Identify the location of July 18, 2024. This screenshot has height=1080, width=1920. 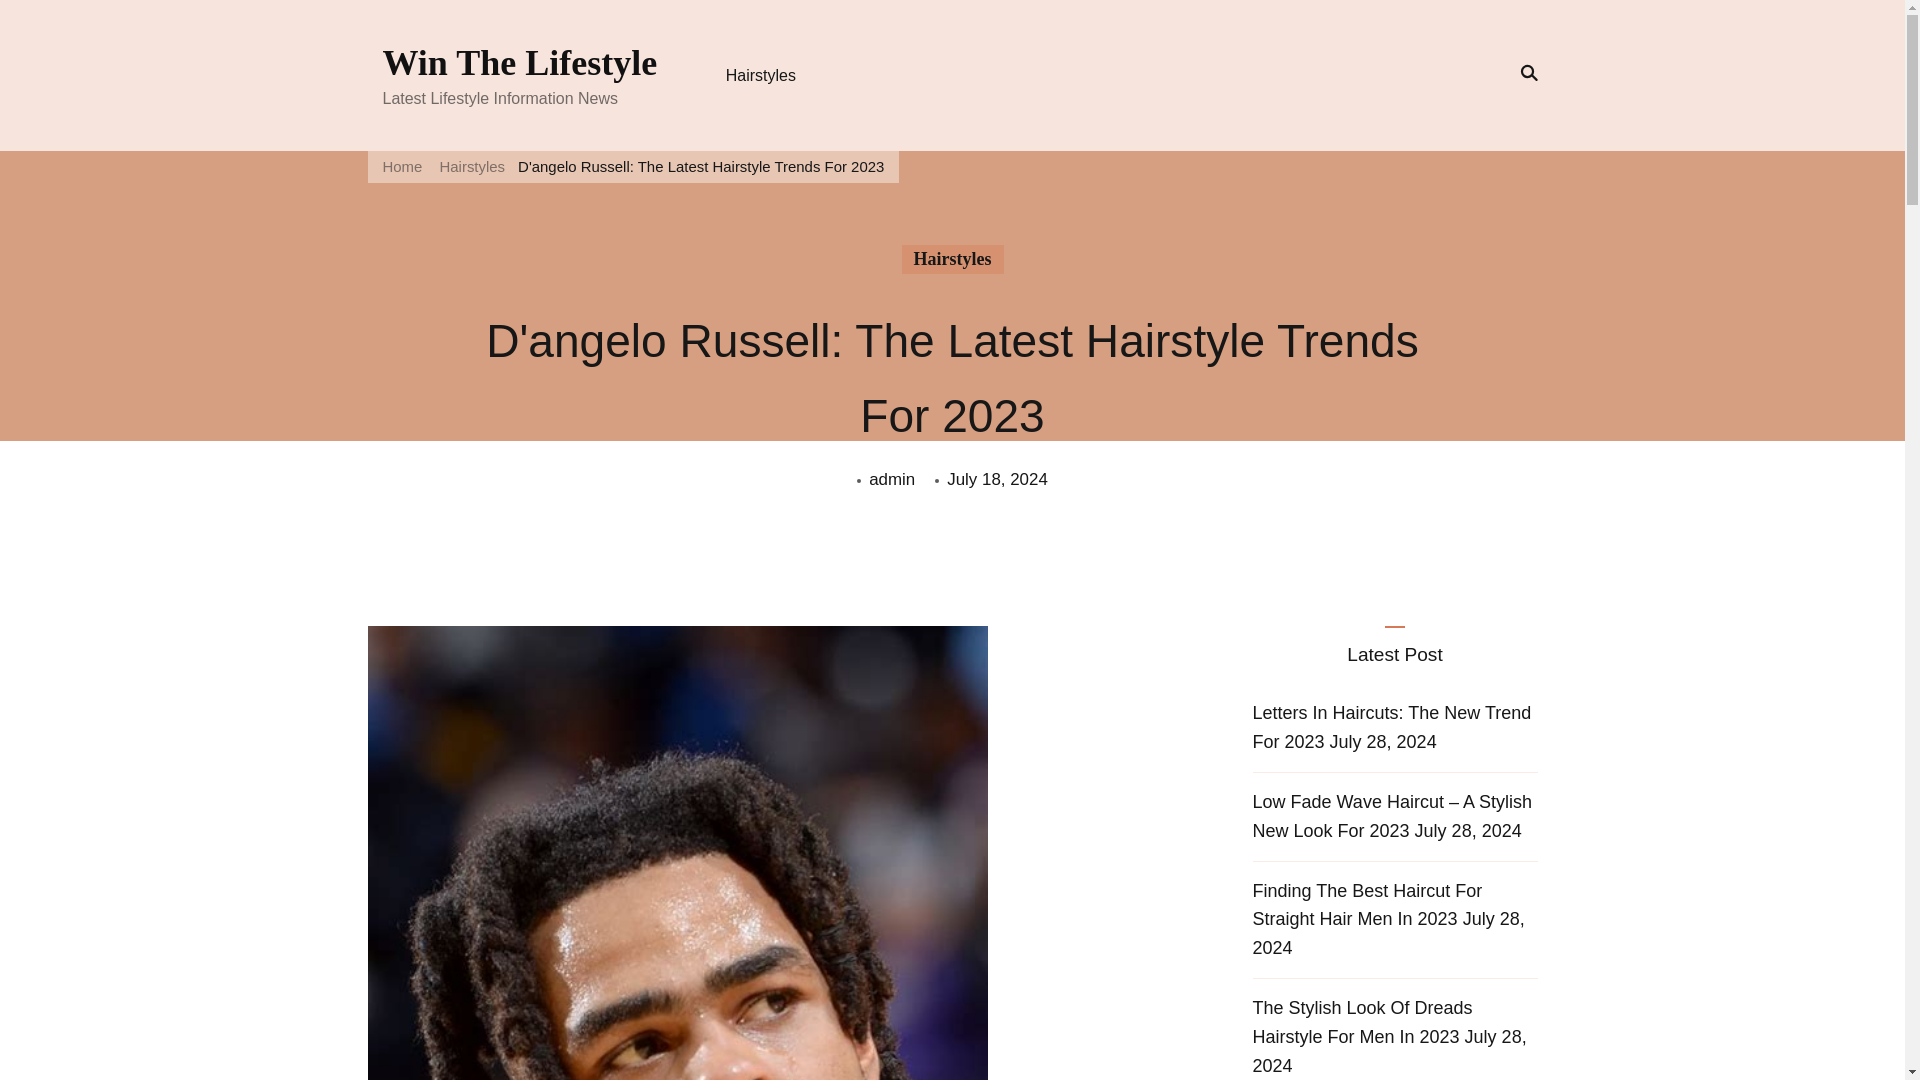
(997, 479).